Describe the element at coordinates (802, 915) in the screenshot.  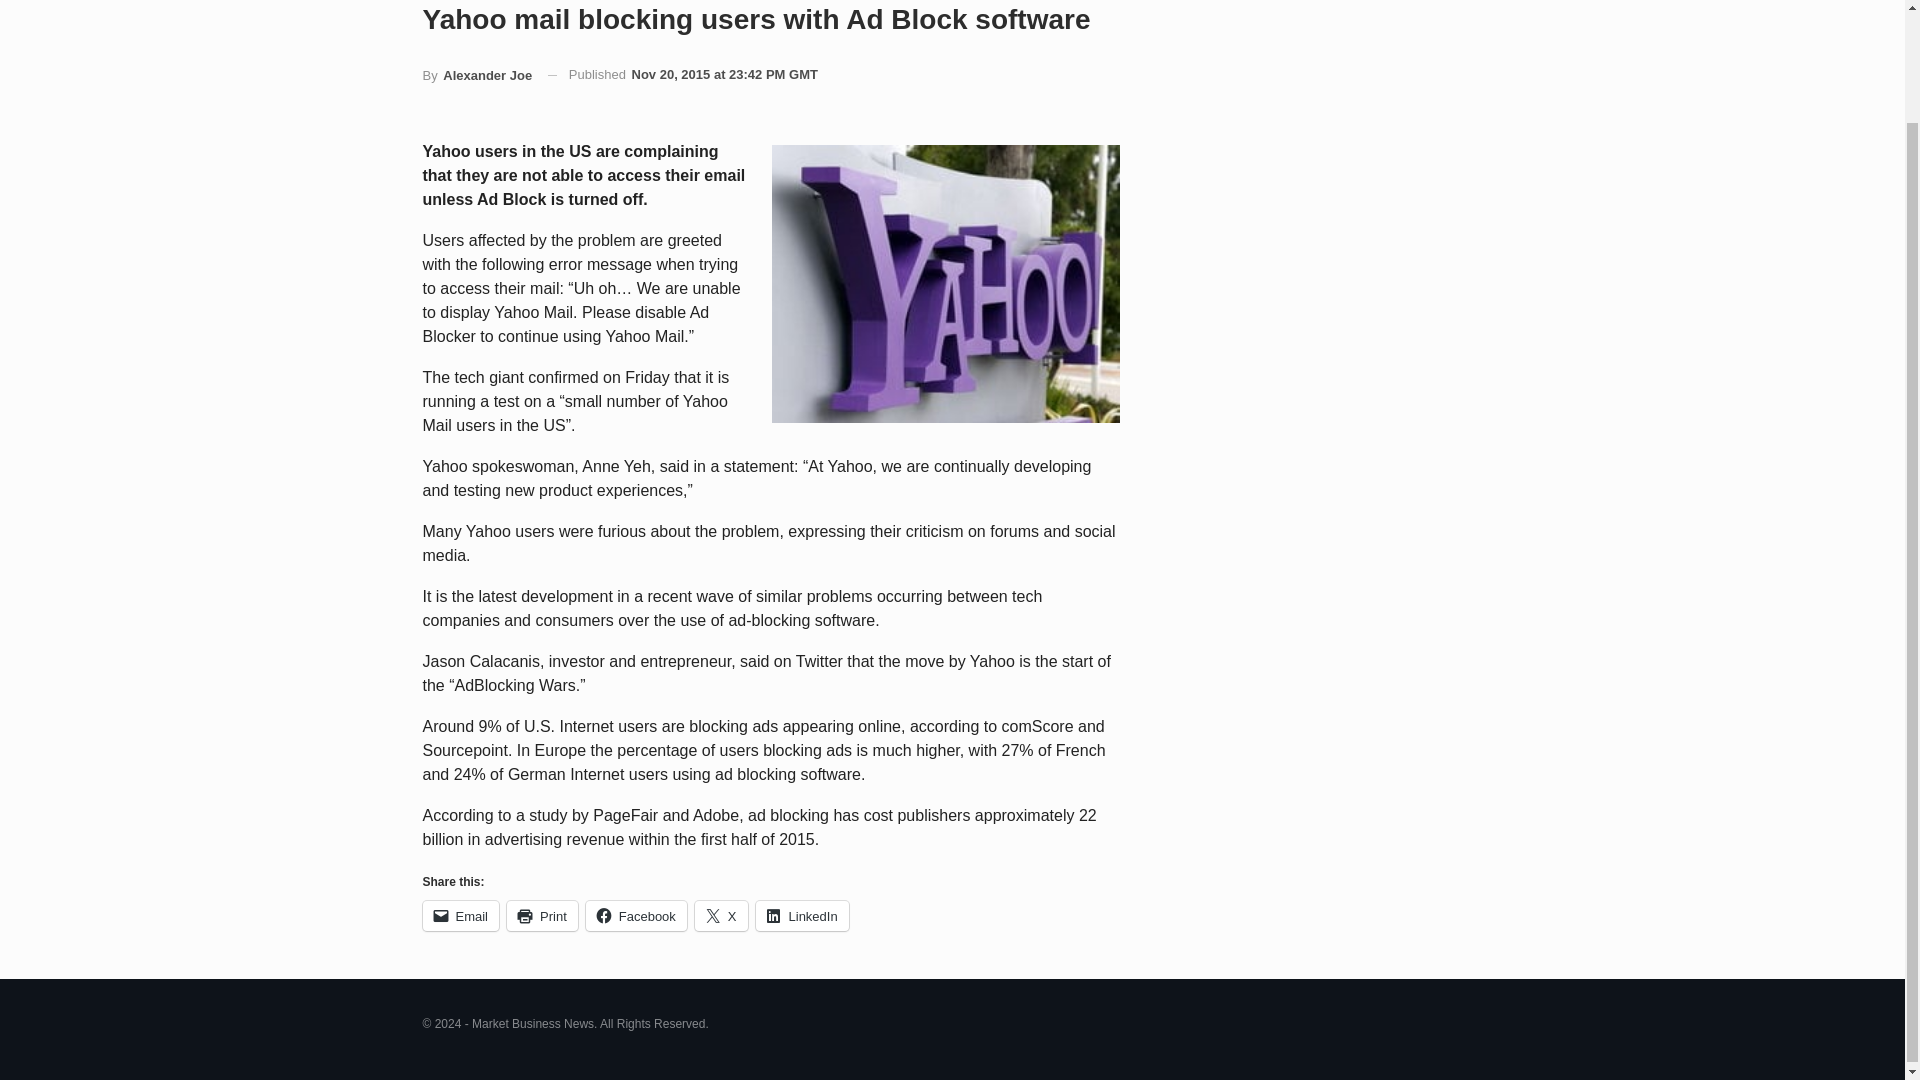
I see `LinkedIn` at that location.